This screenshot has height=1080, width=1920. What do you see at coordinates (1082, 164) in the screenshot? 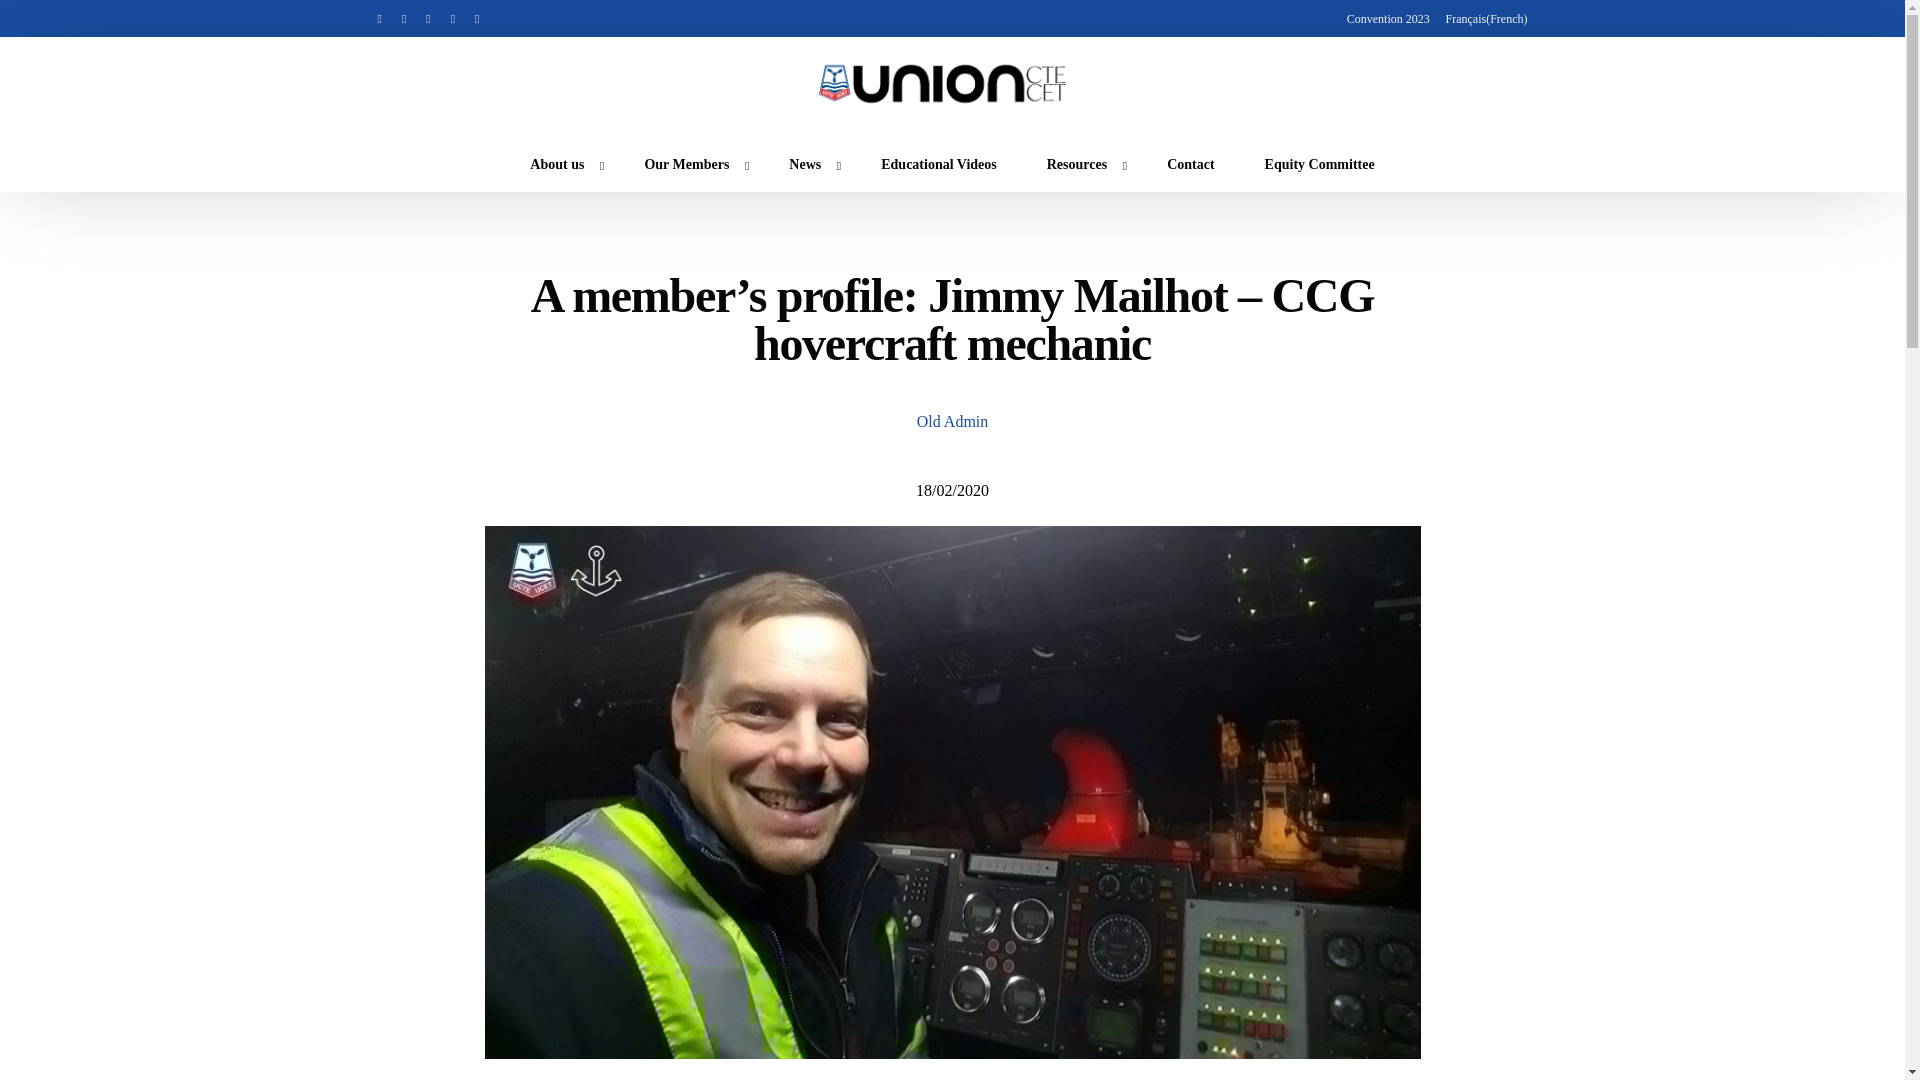
I see `Resources` at bounding box center [1082, 164].